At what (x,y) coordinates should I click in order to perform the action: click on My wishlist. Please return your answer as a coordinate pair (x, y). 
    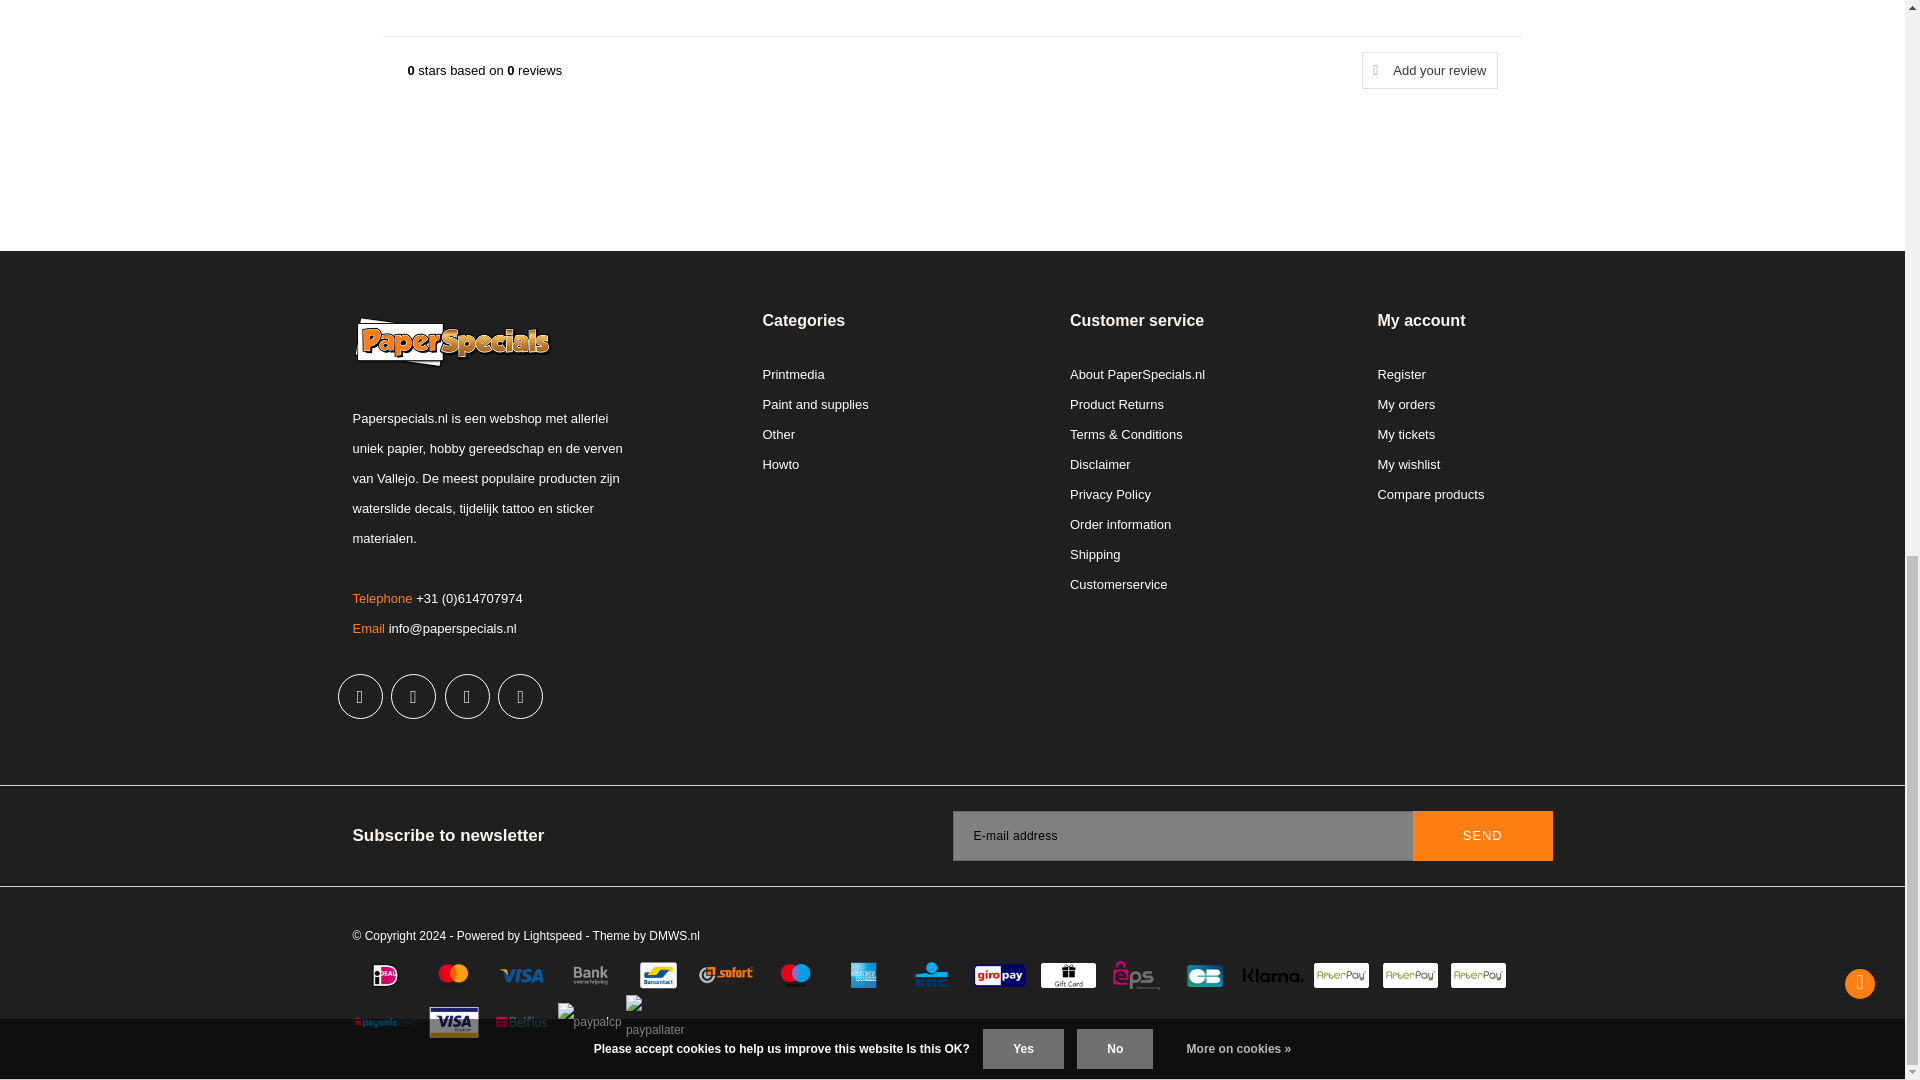
    Looking at the image, I should click on (1408, 464).